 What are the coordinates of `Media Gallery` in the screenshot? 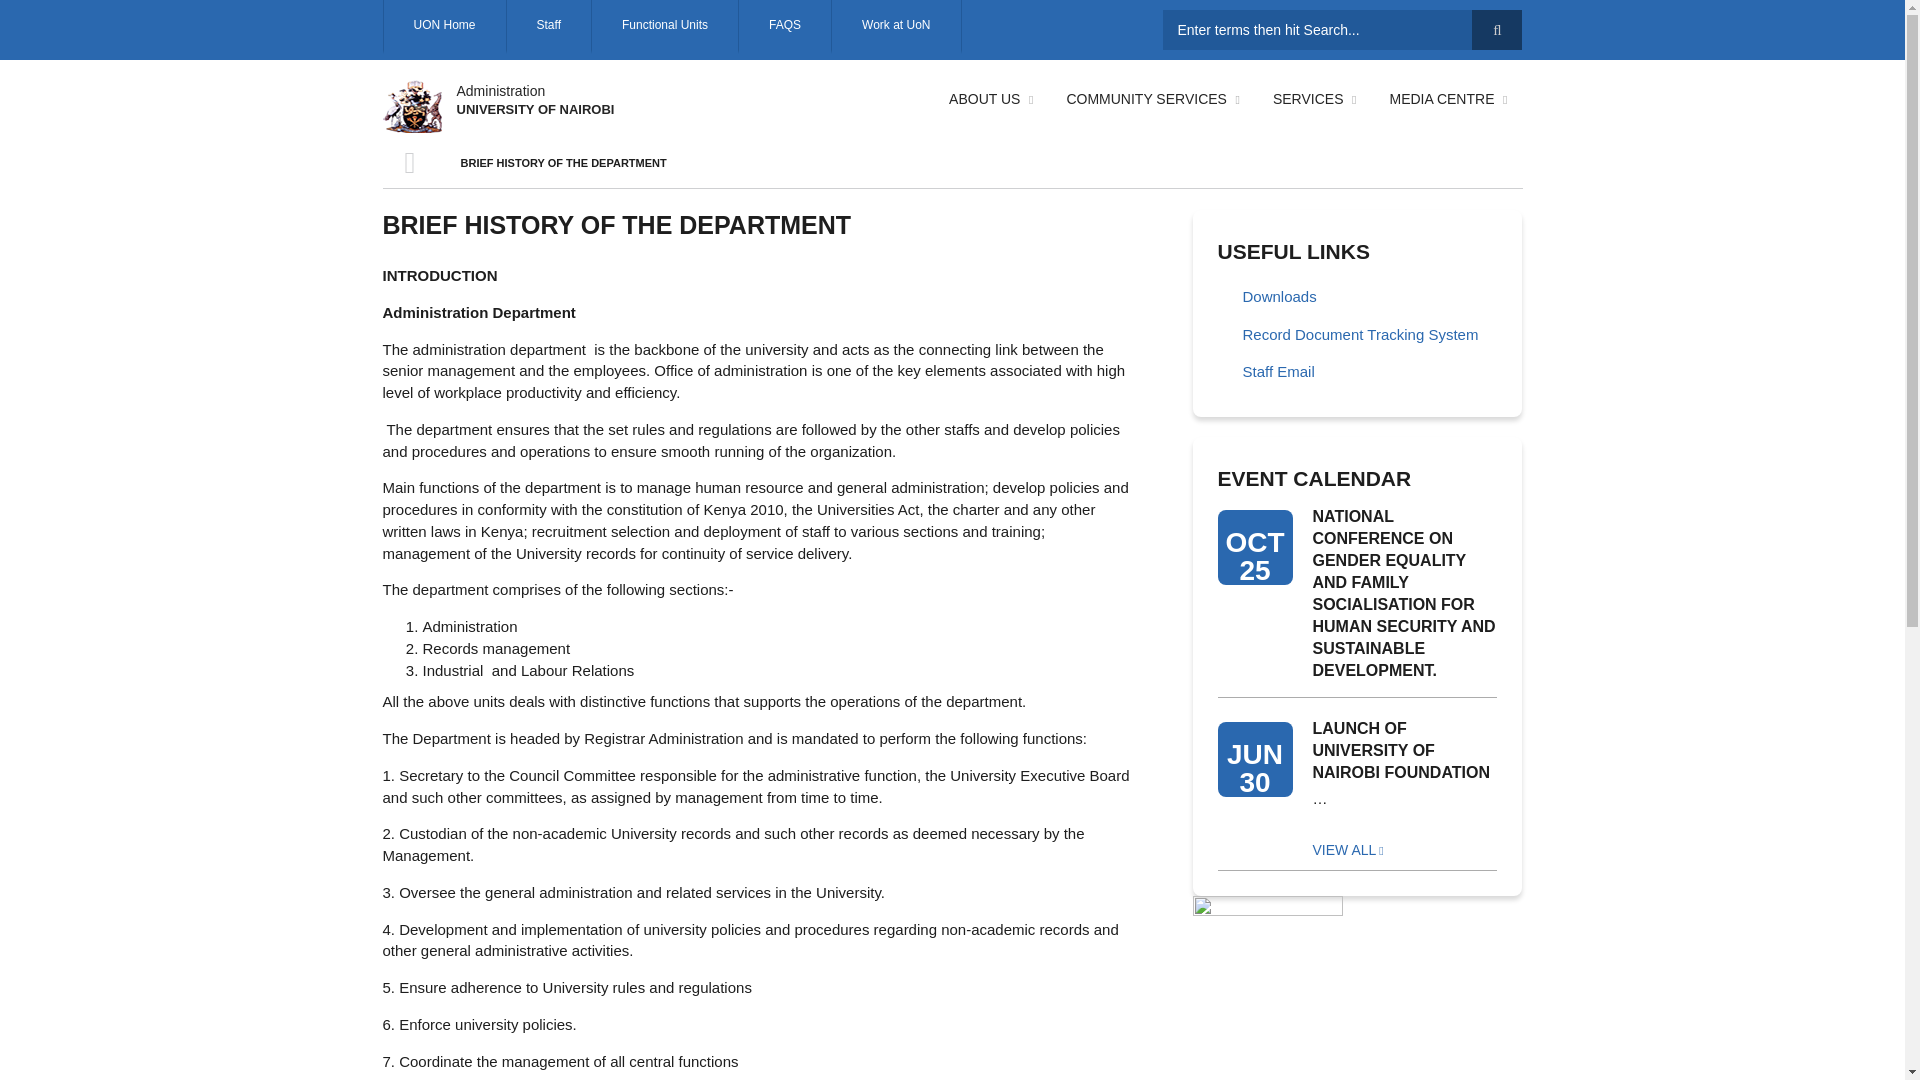 It's located at (1446, 98).